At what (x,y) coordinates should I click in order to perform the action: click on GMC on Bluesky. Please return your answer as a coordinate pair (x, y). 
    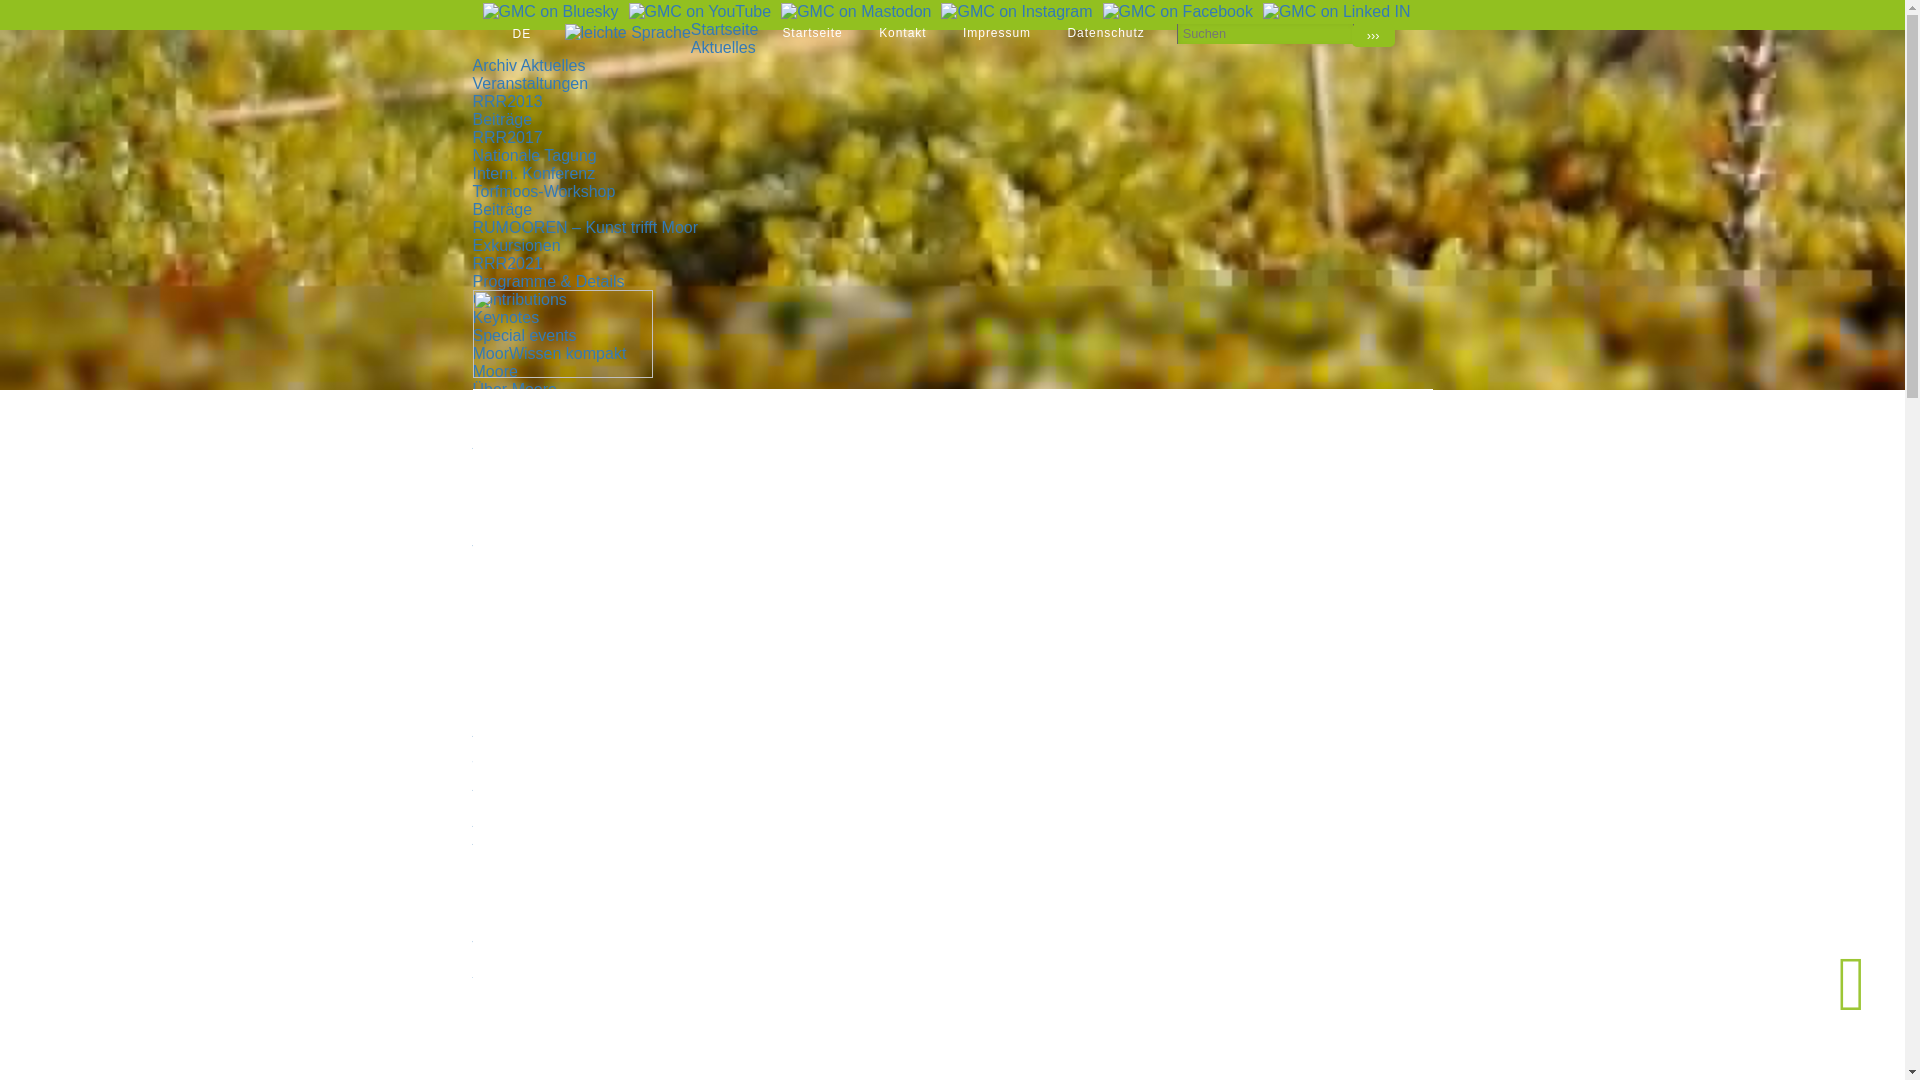
    Looking at the image, I should click on (550, 12).